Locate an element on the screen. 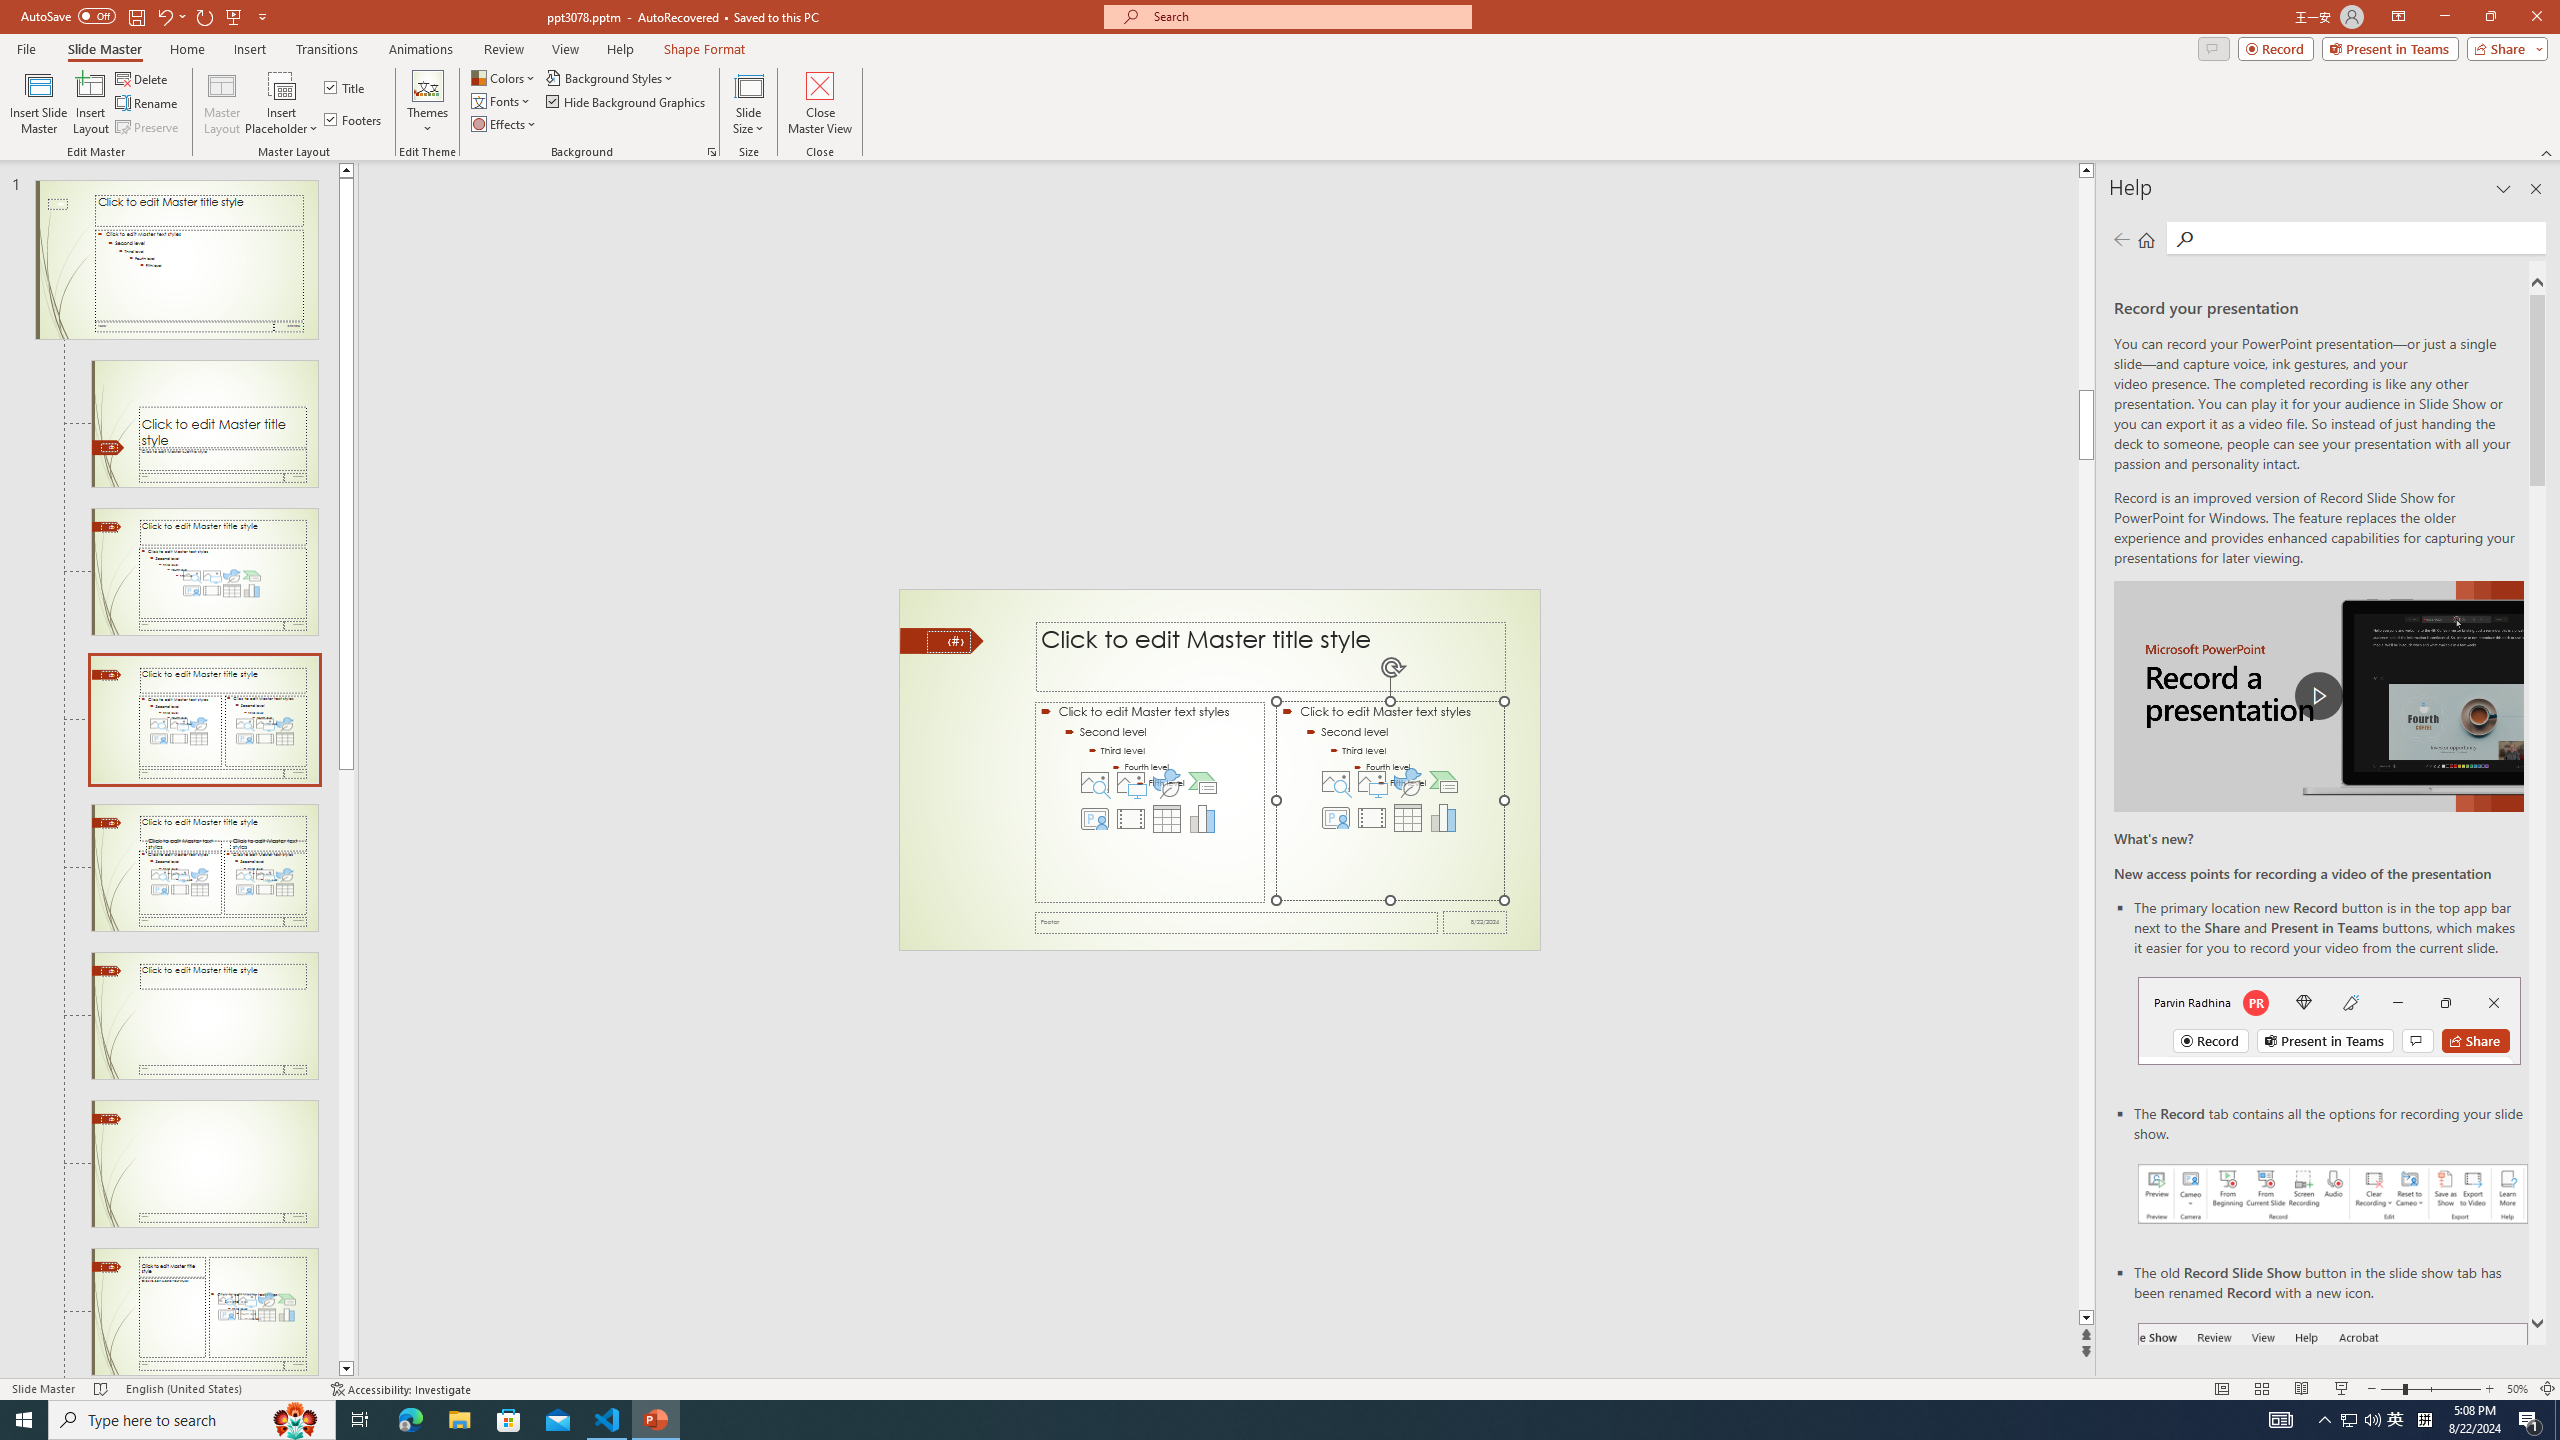 Image resolution: width=2560 pixels, height=1440 pixels. Record your presentations screenshot one is located at coordinates (2333, 1194).